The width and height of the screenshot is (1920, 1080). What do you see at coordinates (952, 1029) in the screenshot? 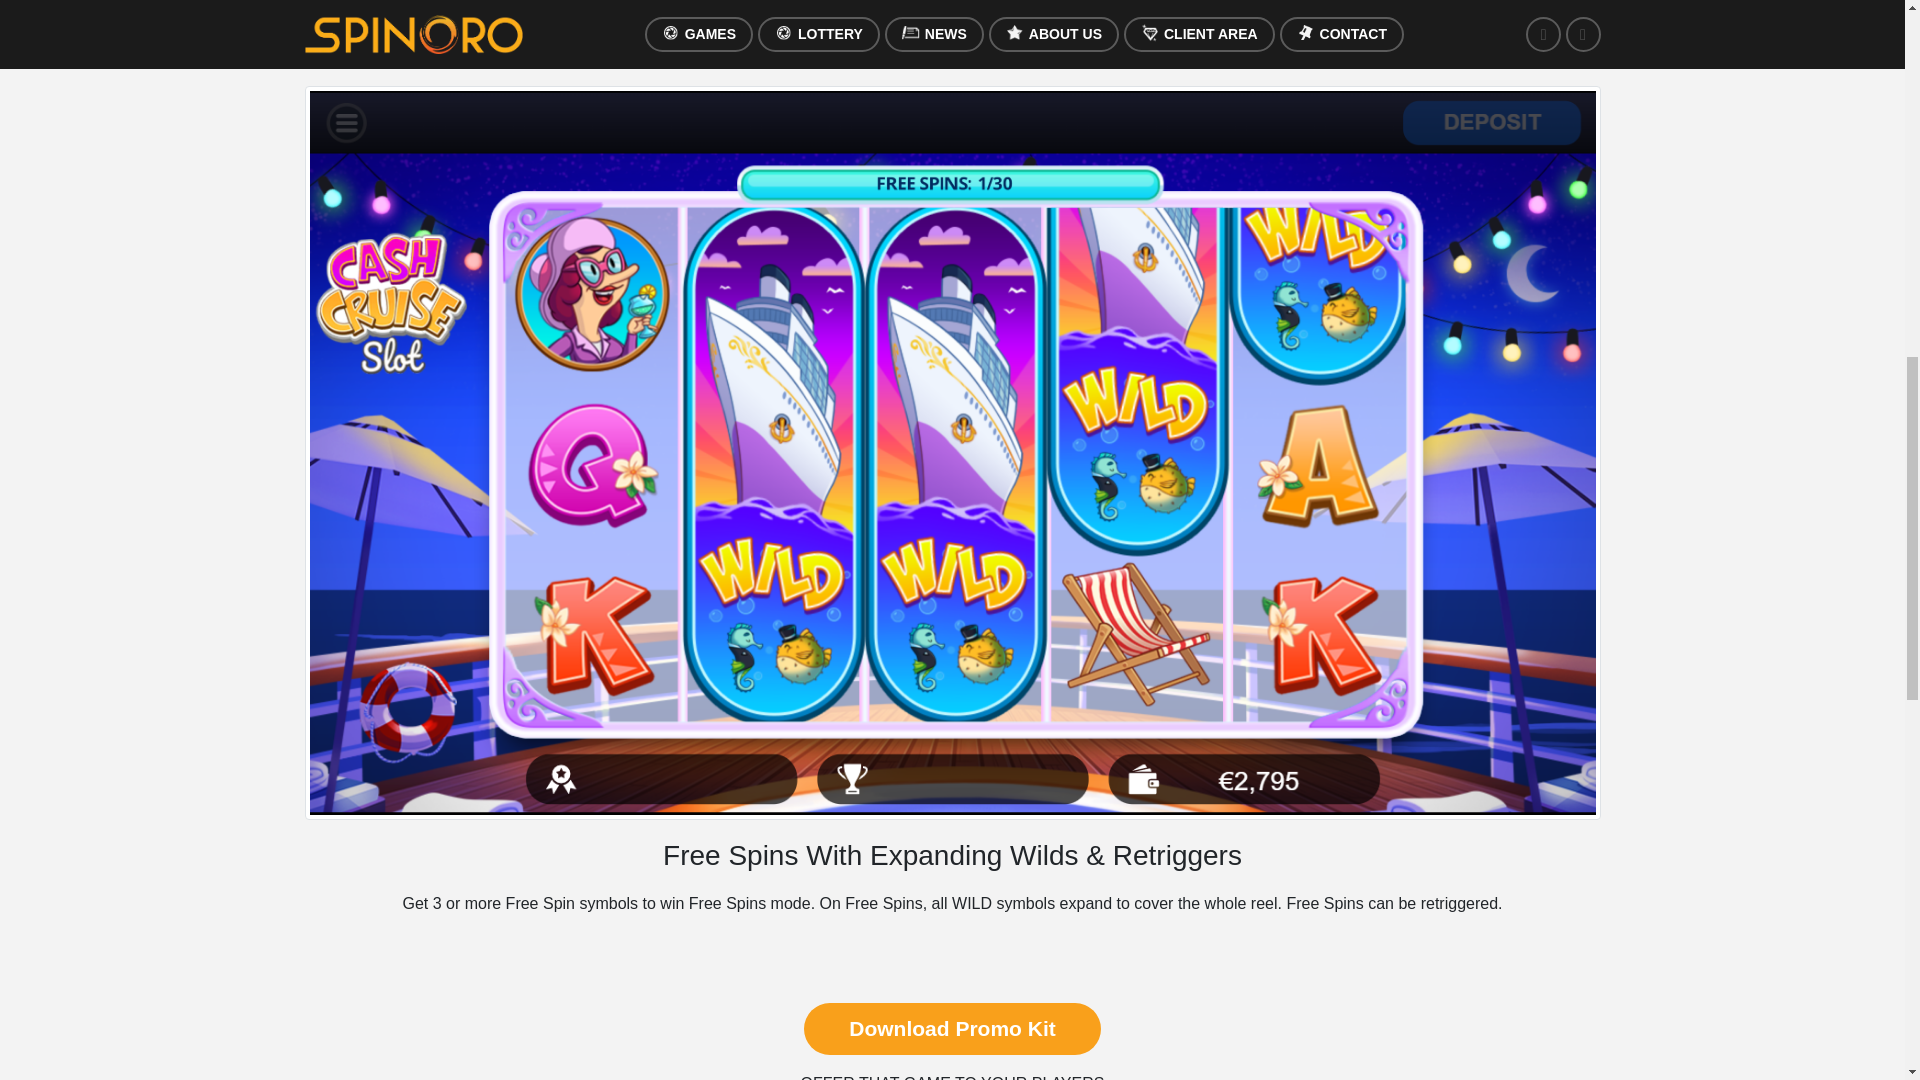
I see `Download Promo Kit` at bounding box center [952, 1029].